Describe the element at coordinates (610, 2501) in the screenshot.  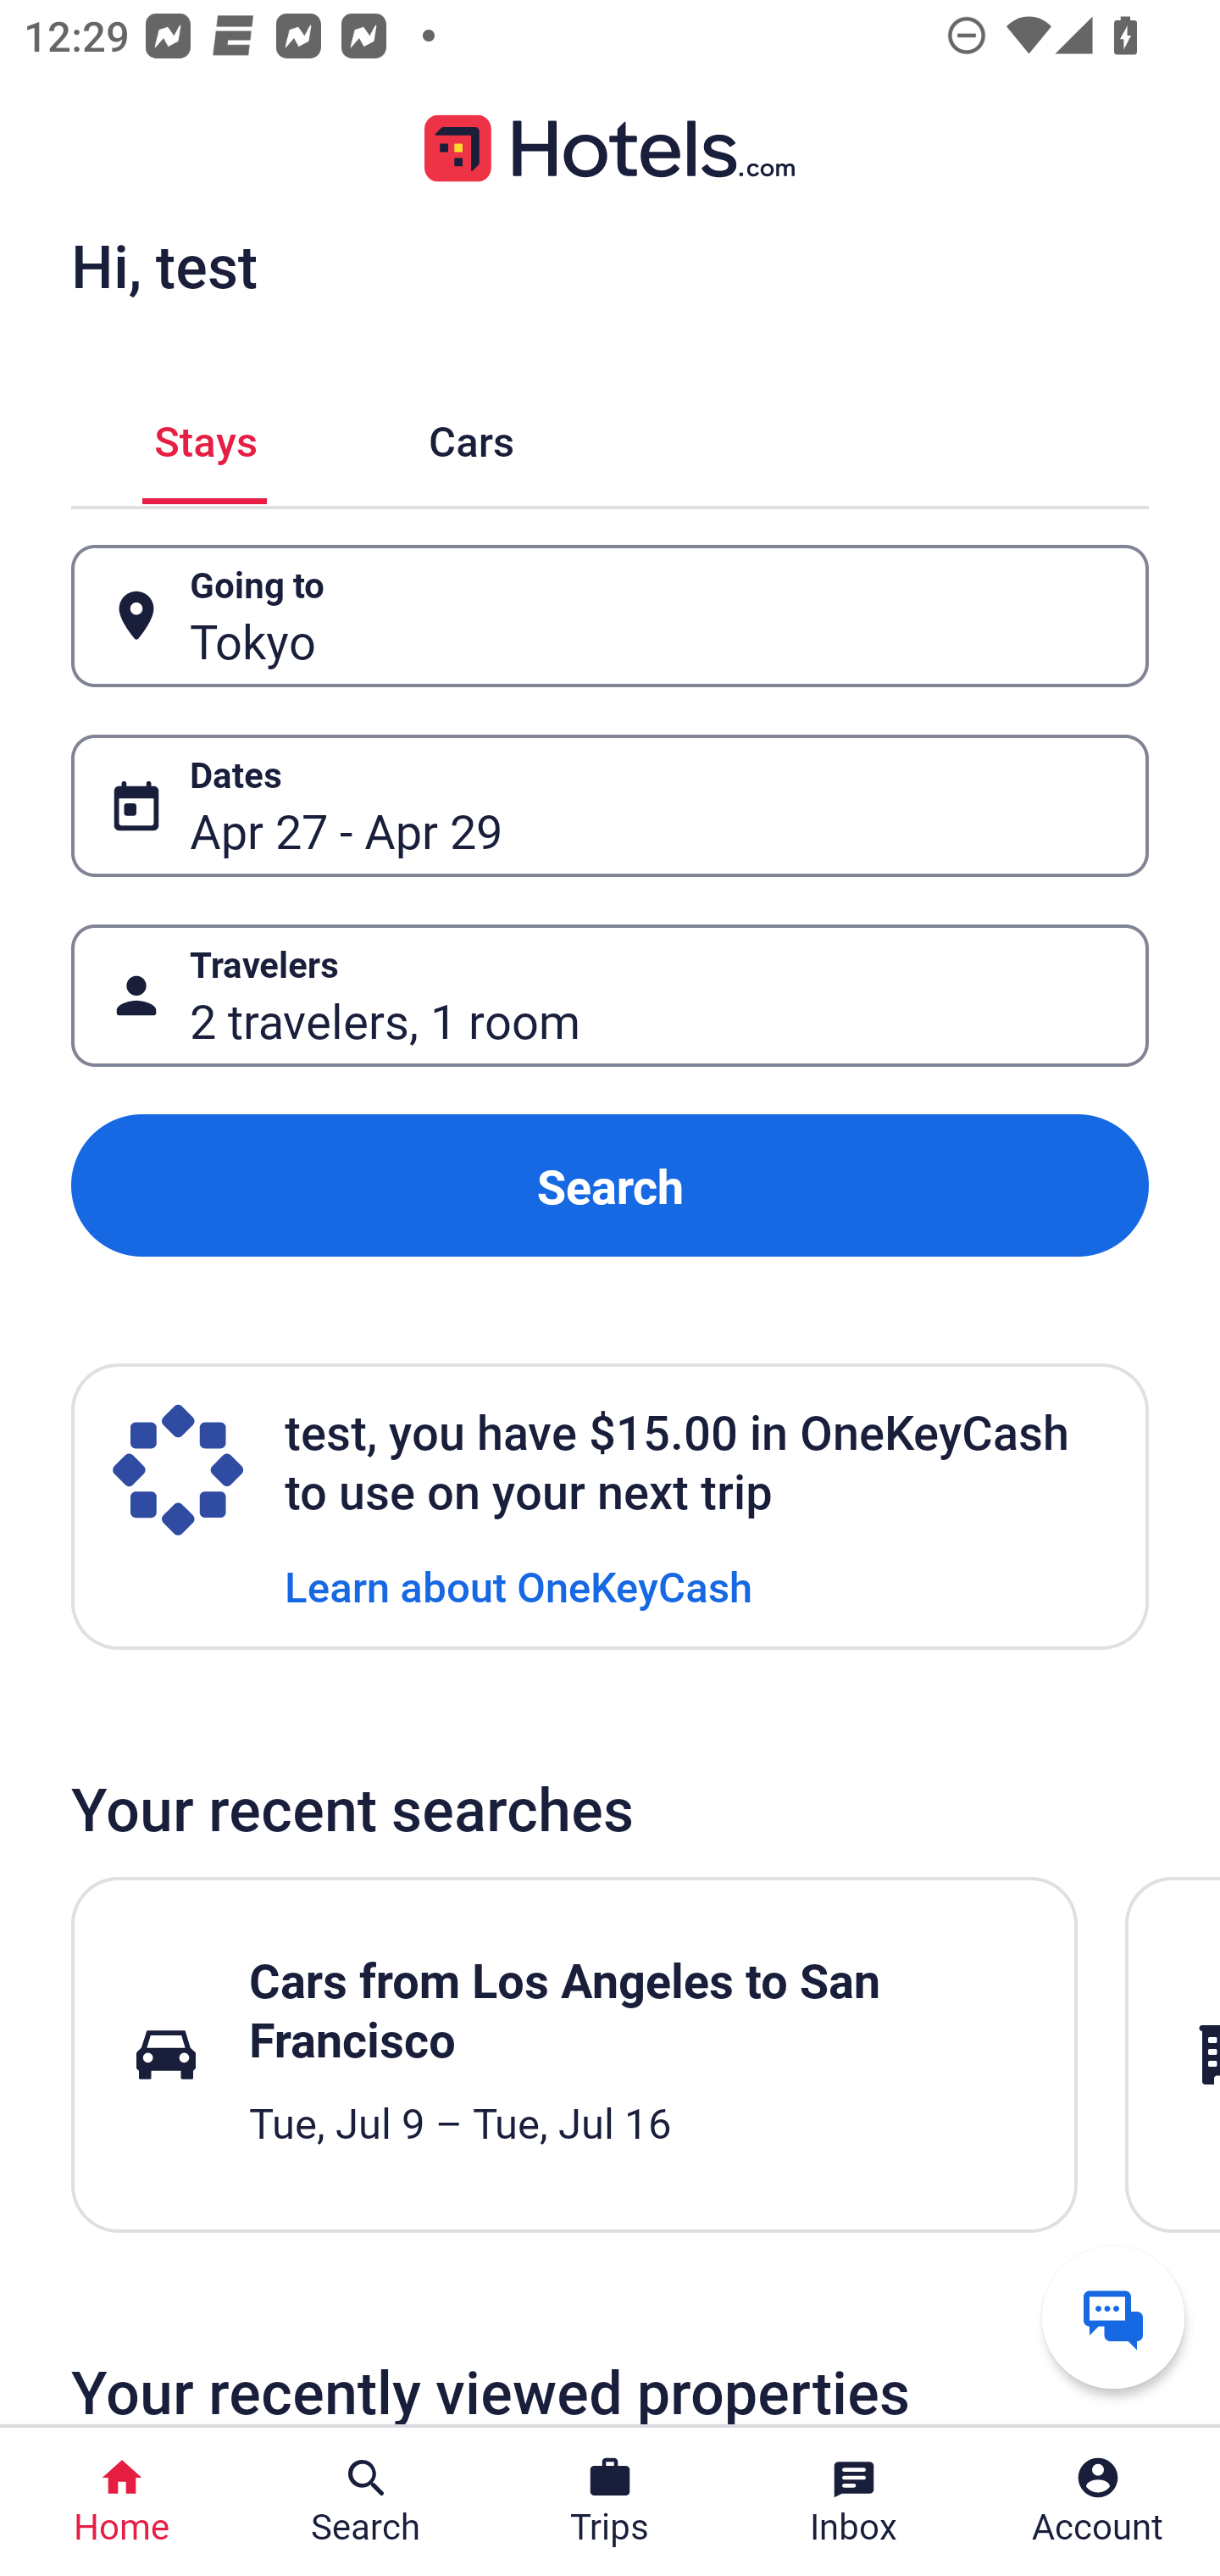
I see `Trips Trips Button` at that location.